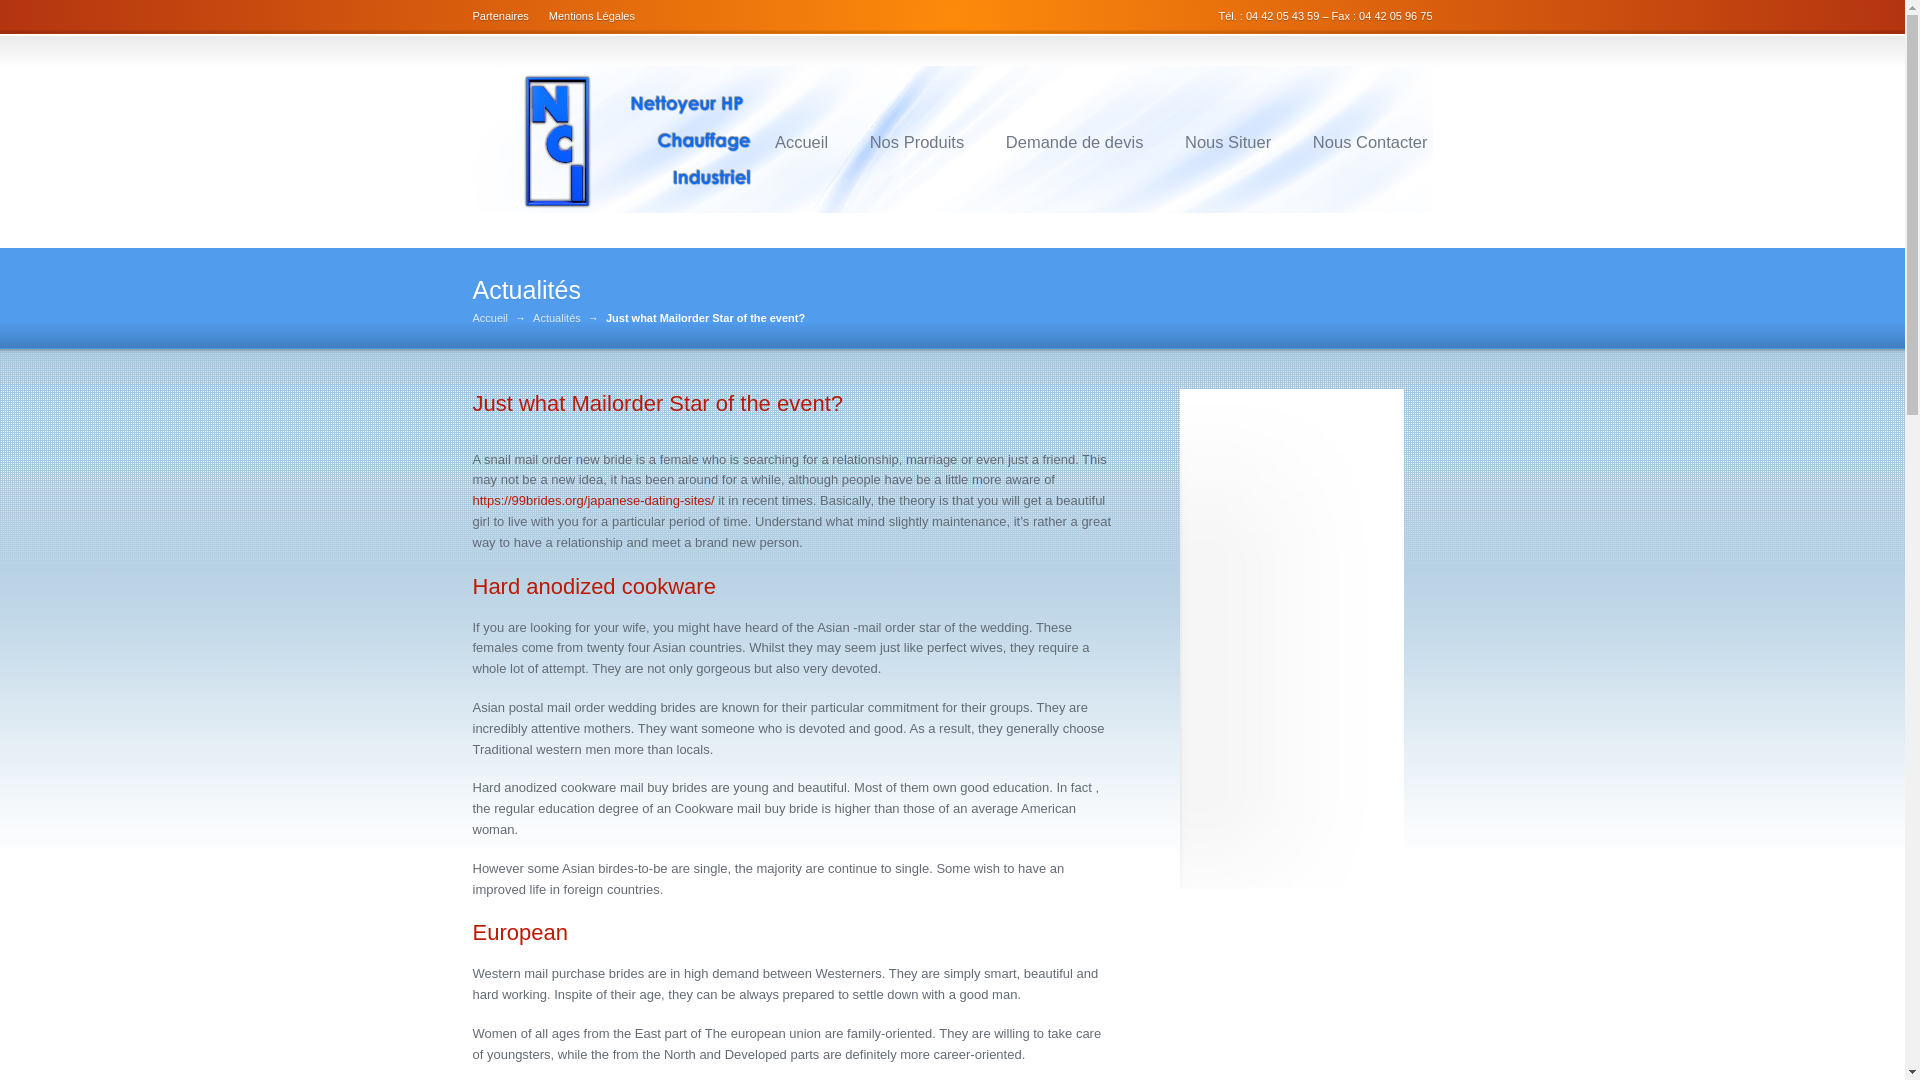 The width and height of the screenshot is (1920, 1080). I want to click on Partenaires, so click(504, 15).